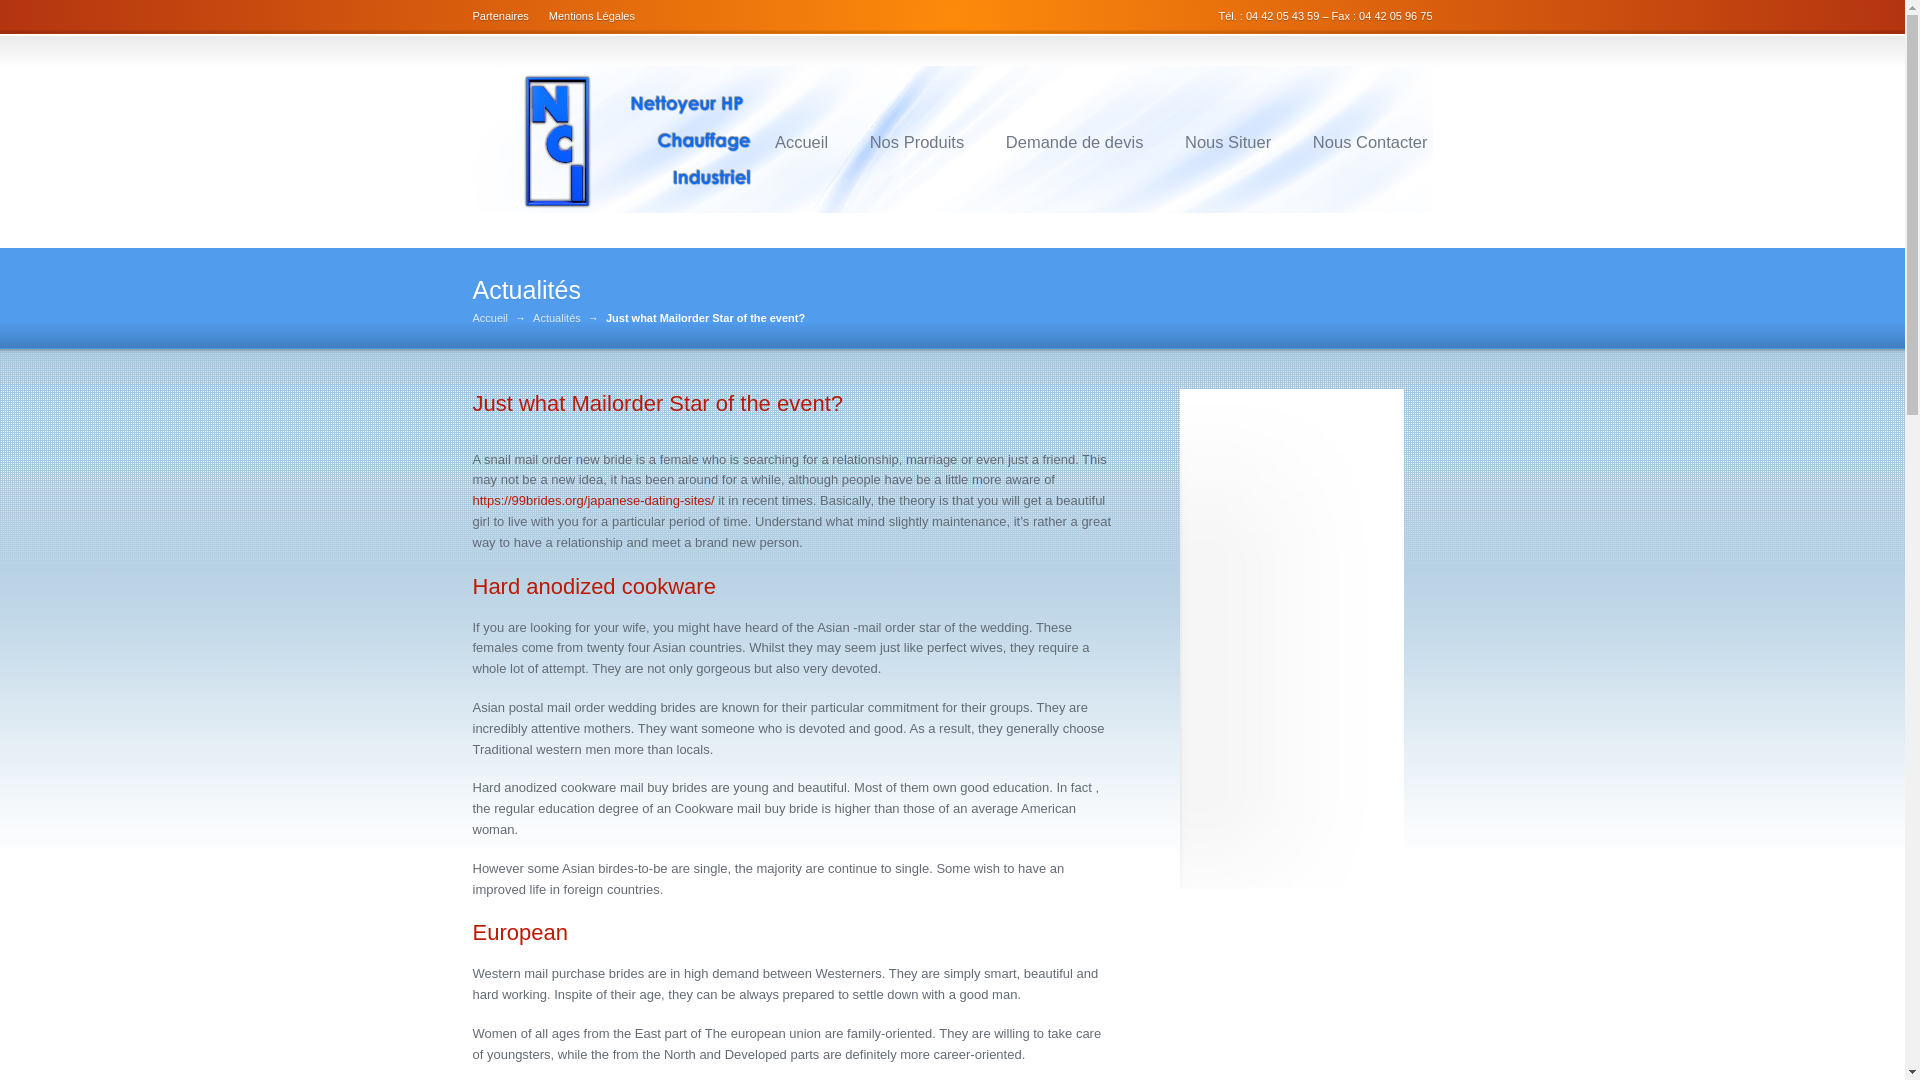 The width and height of the screenshot is (1920, 1080). I want to click on Partenaires, so click(504, 15).